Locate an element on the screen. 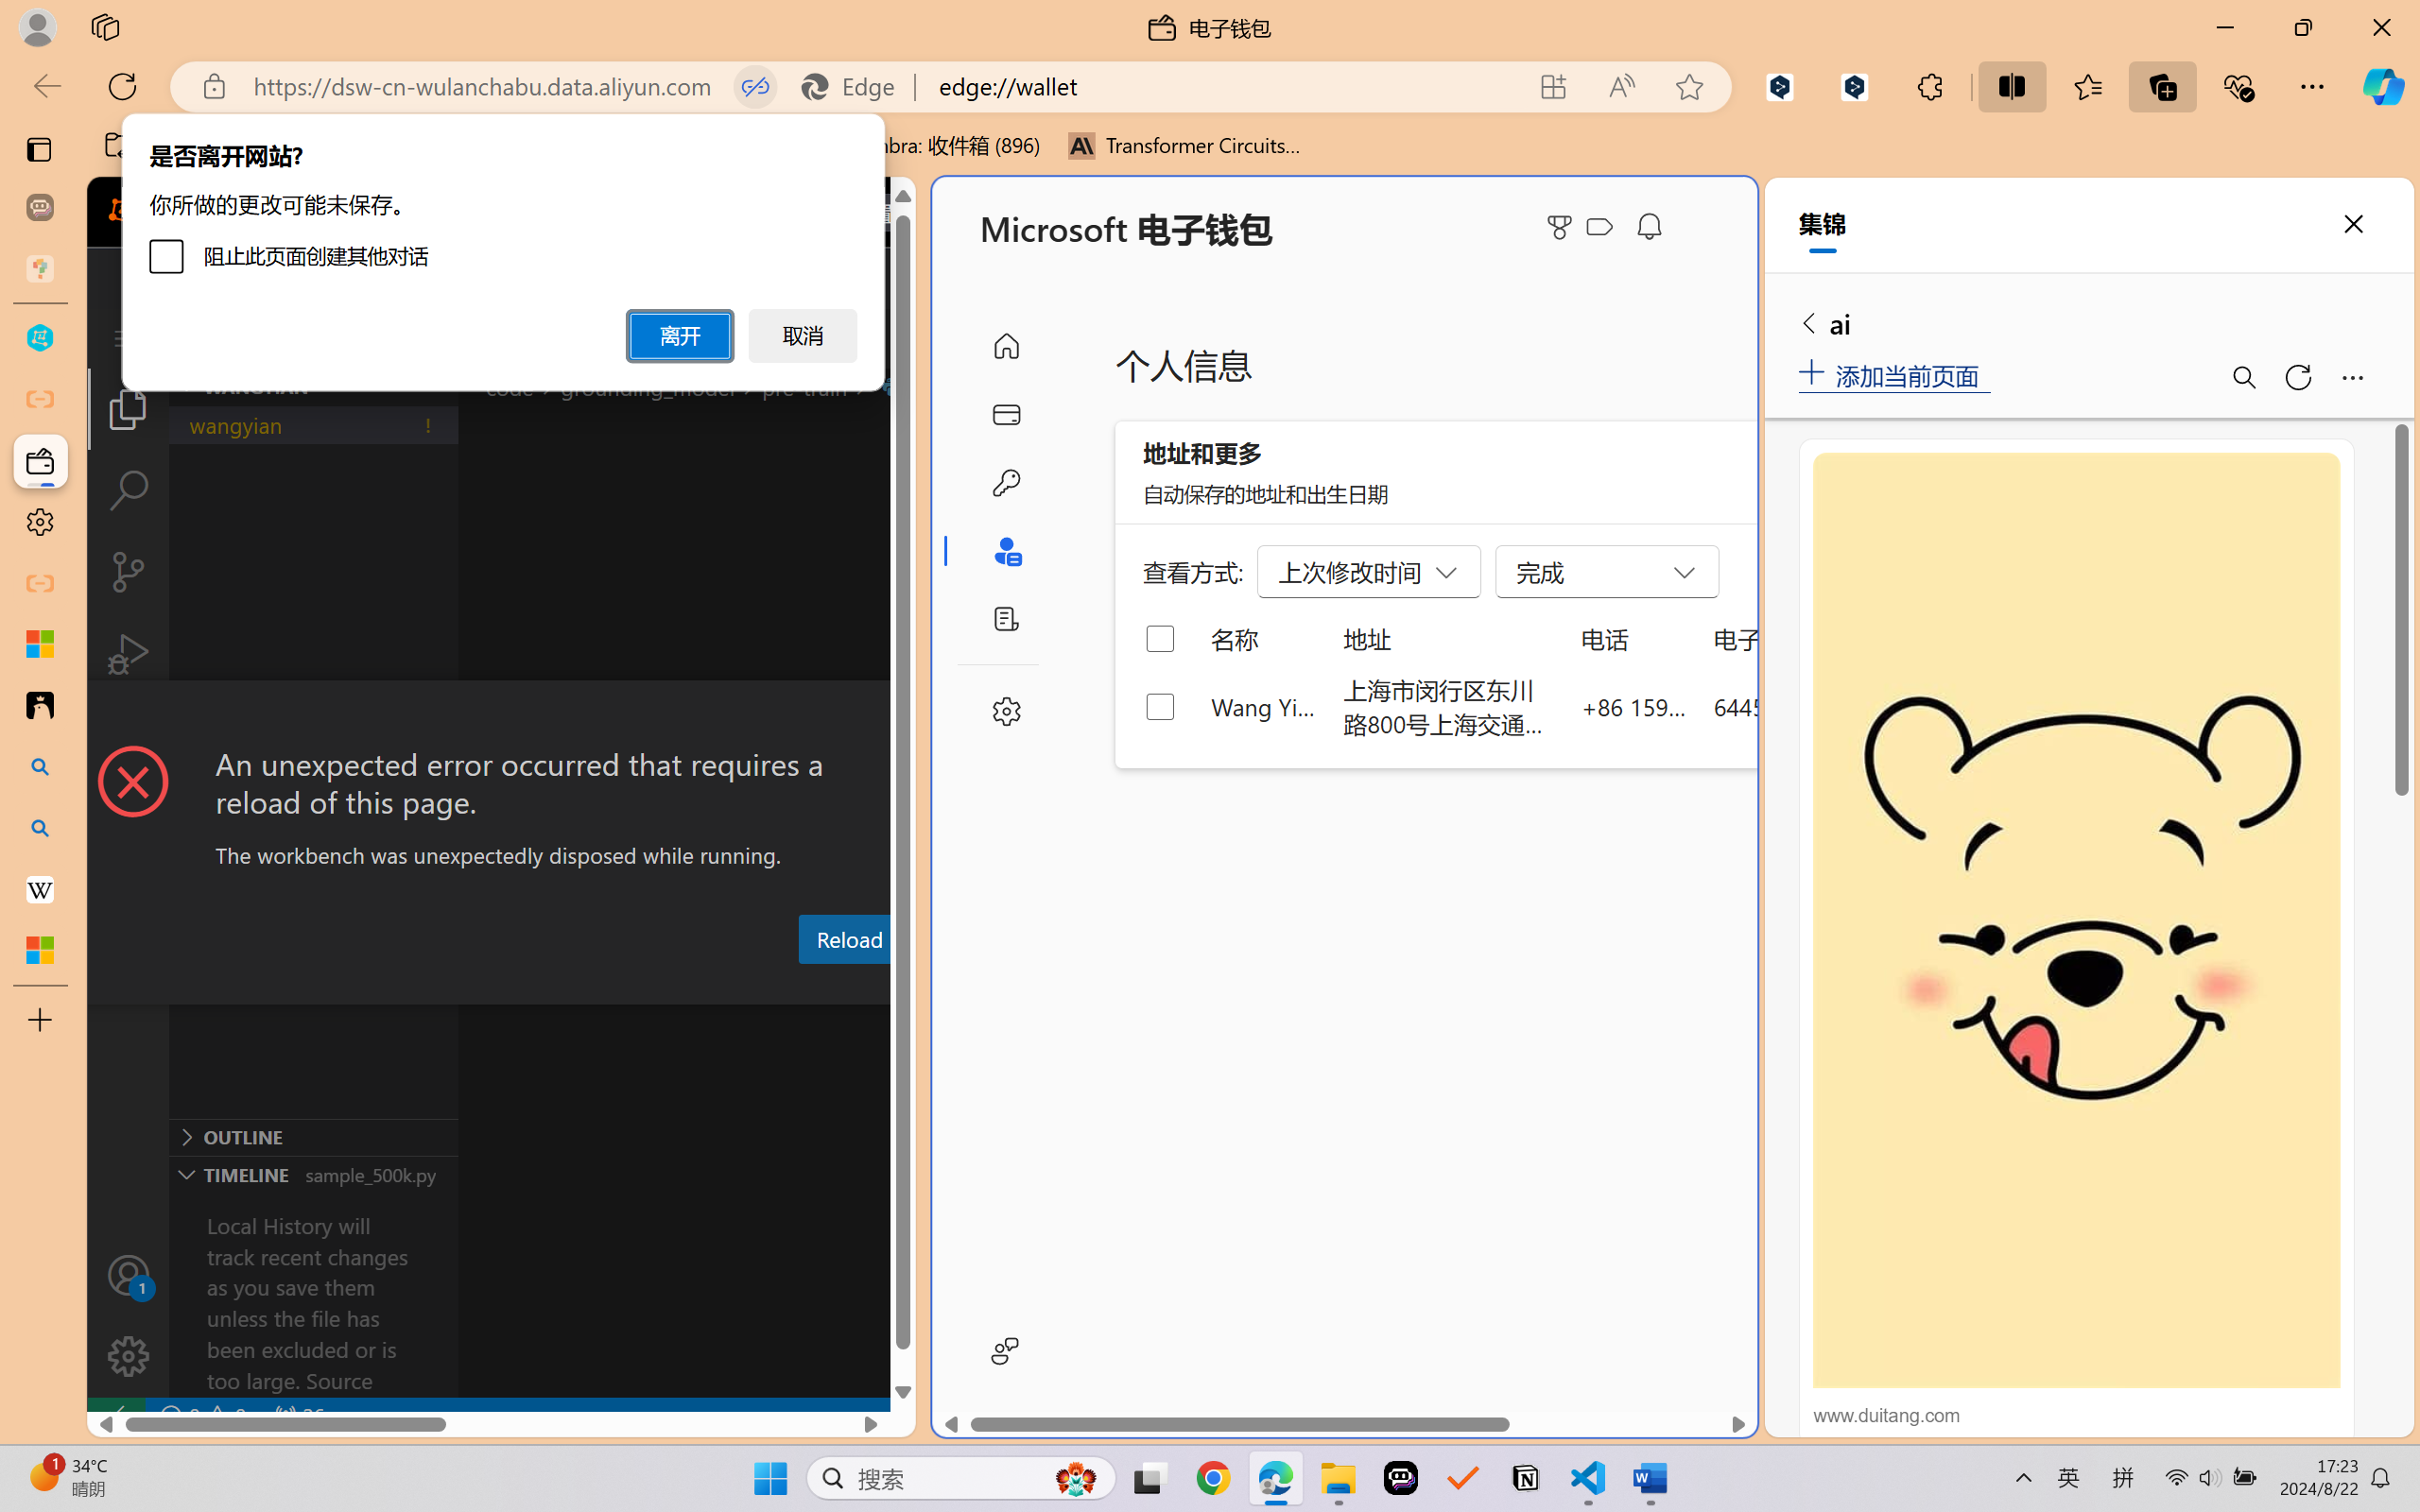  remote is located at coordinates (115, 1416).